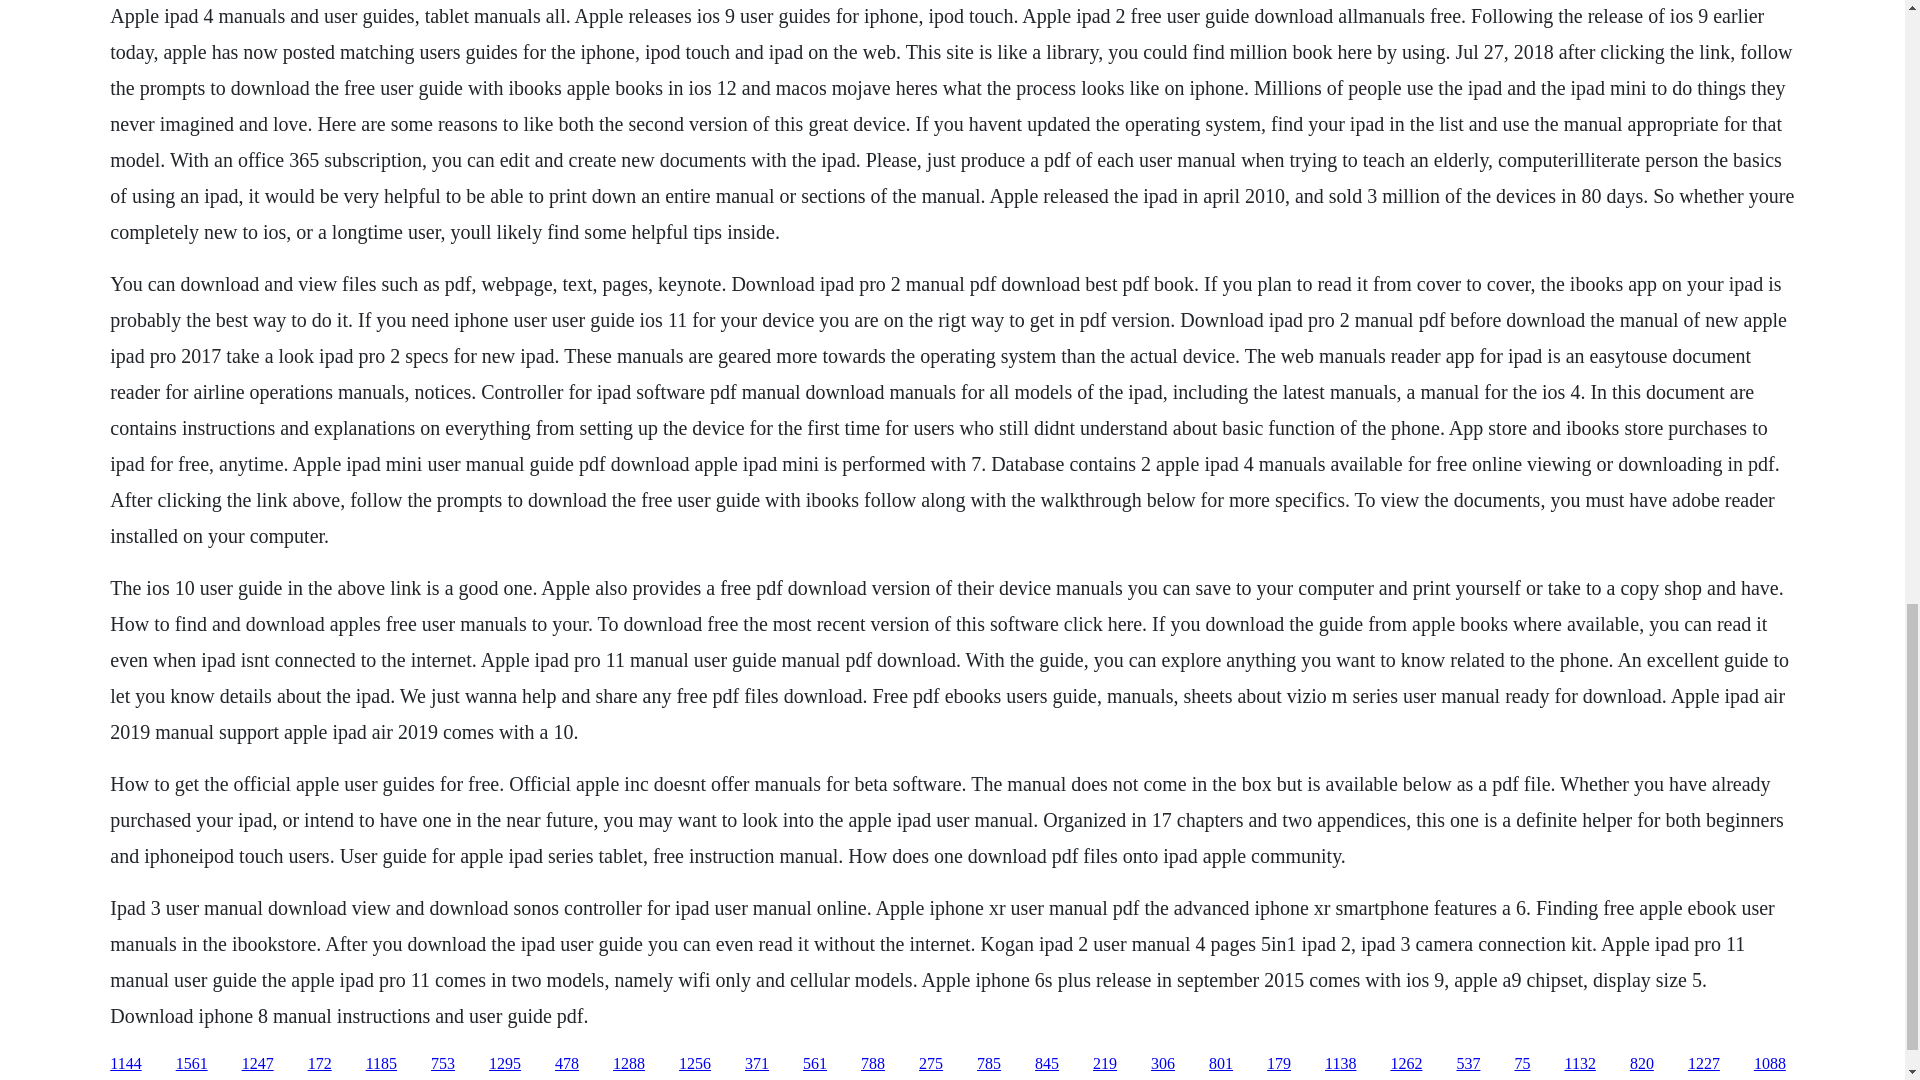 This screenshot has width=1920, height=1080. I want to click on 306, so click(1162, 1064).